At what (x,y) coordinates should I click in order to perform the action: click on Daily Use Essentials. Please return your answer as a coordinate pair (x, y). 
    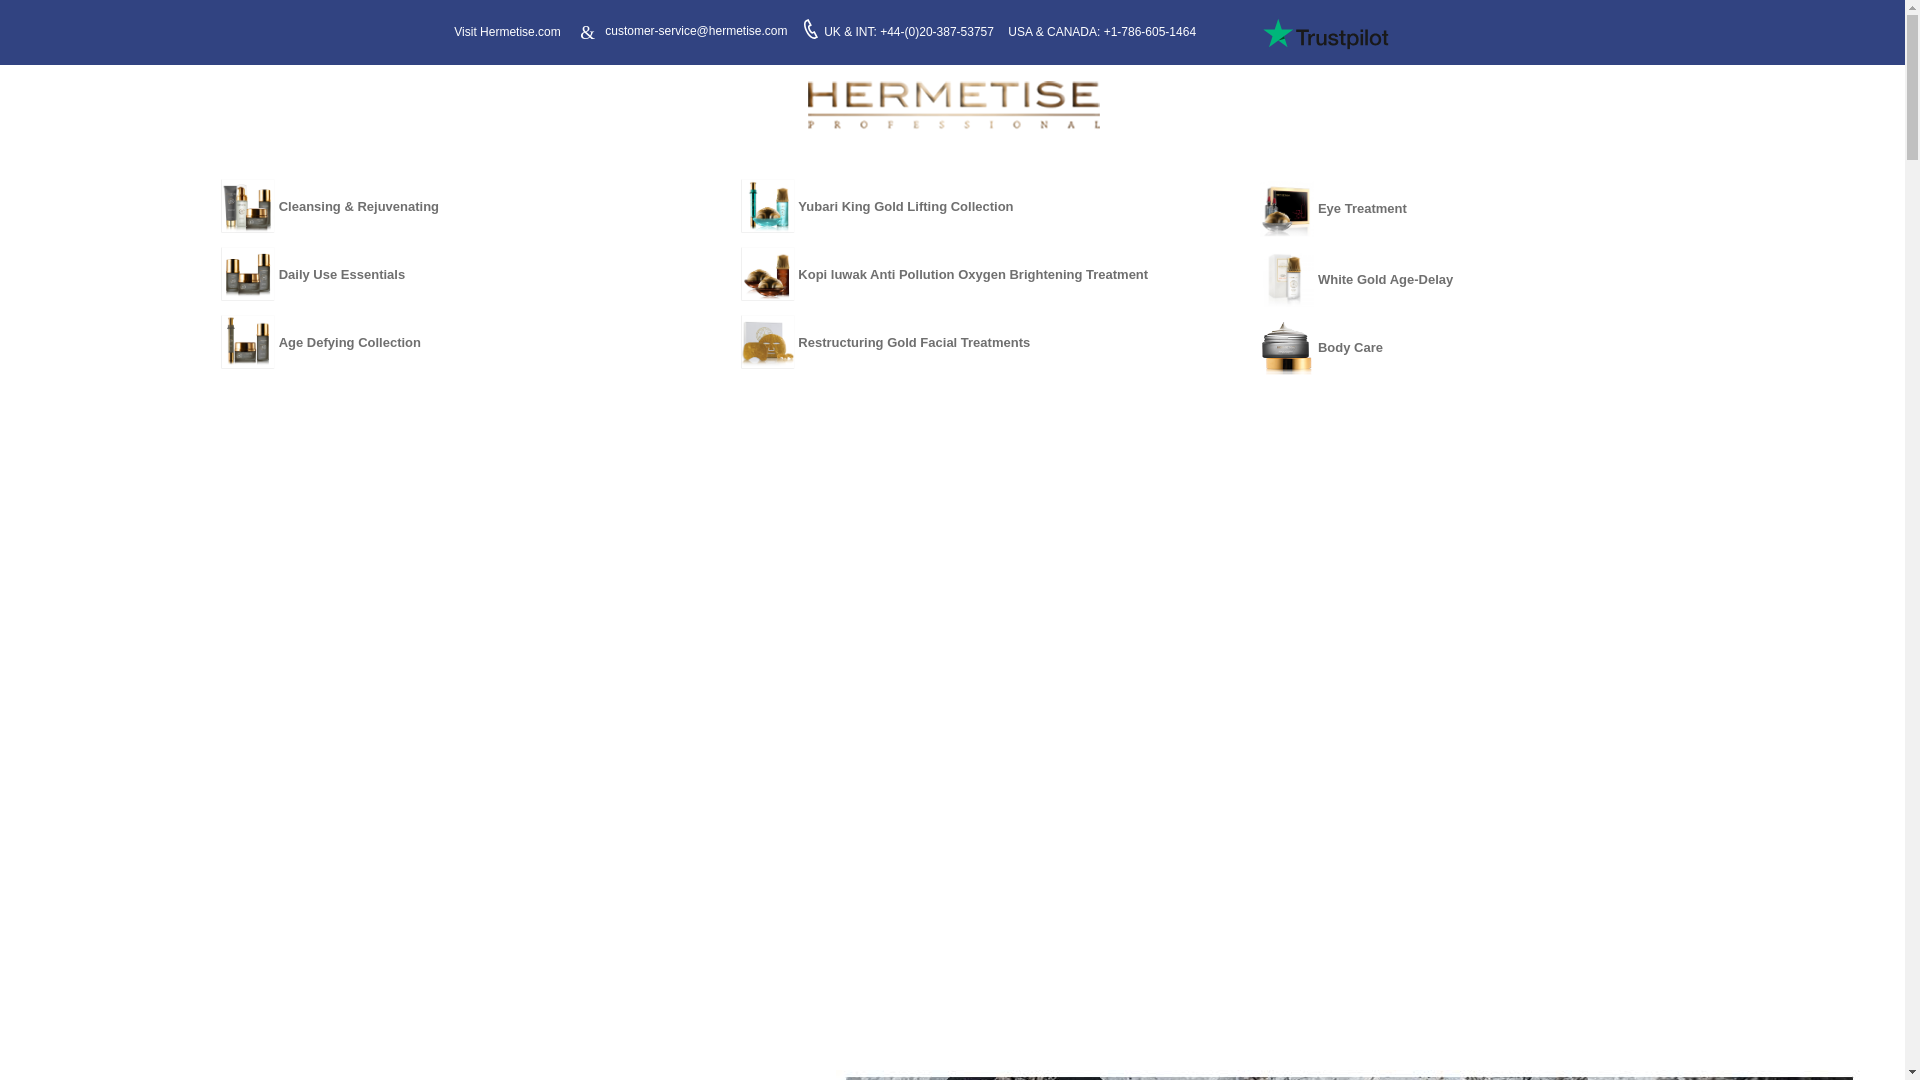
    Looking at the image, I should click on (438, 274).